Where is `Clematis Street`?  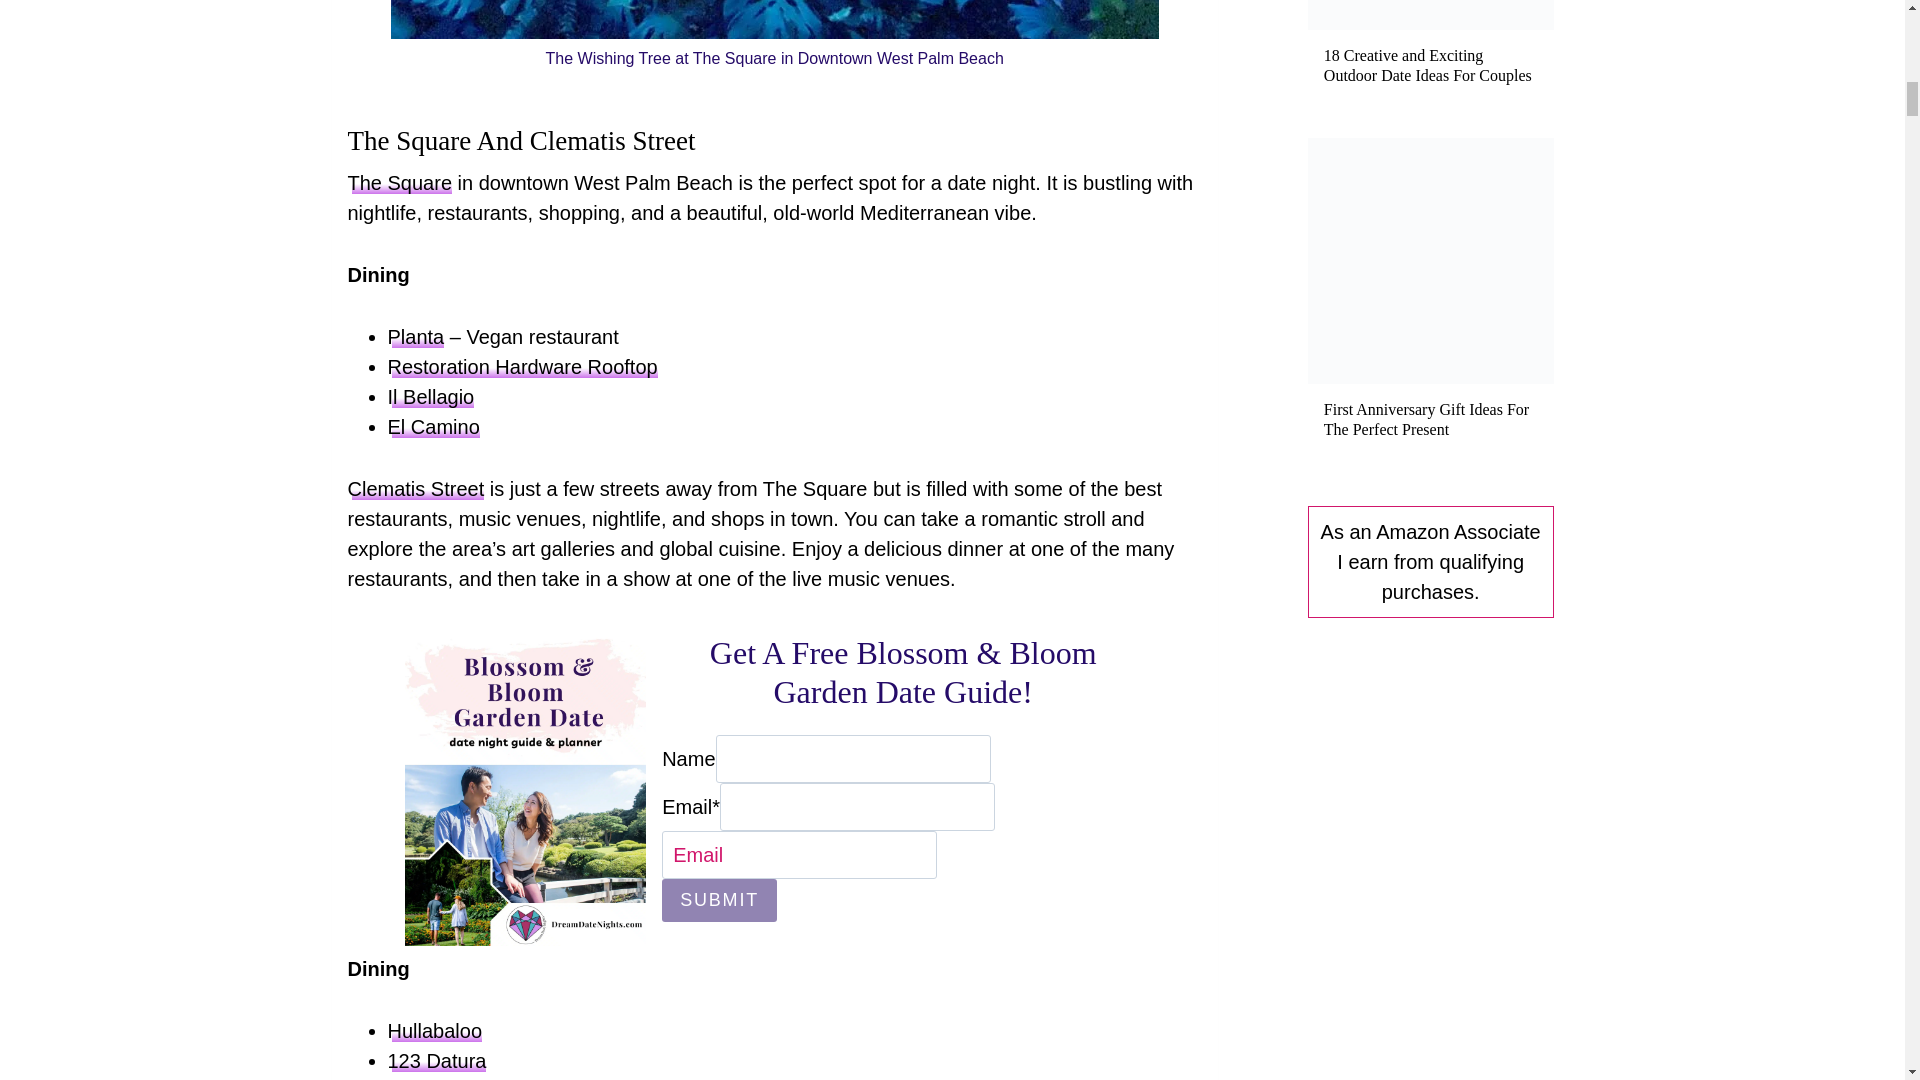
Clematis Street is located at coordinates (416, 489).